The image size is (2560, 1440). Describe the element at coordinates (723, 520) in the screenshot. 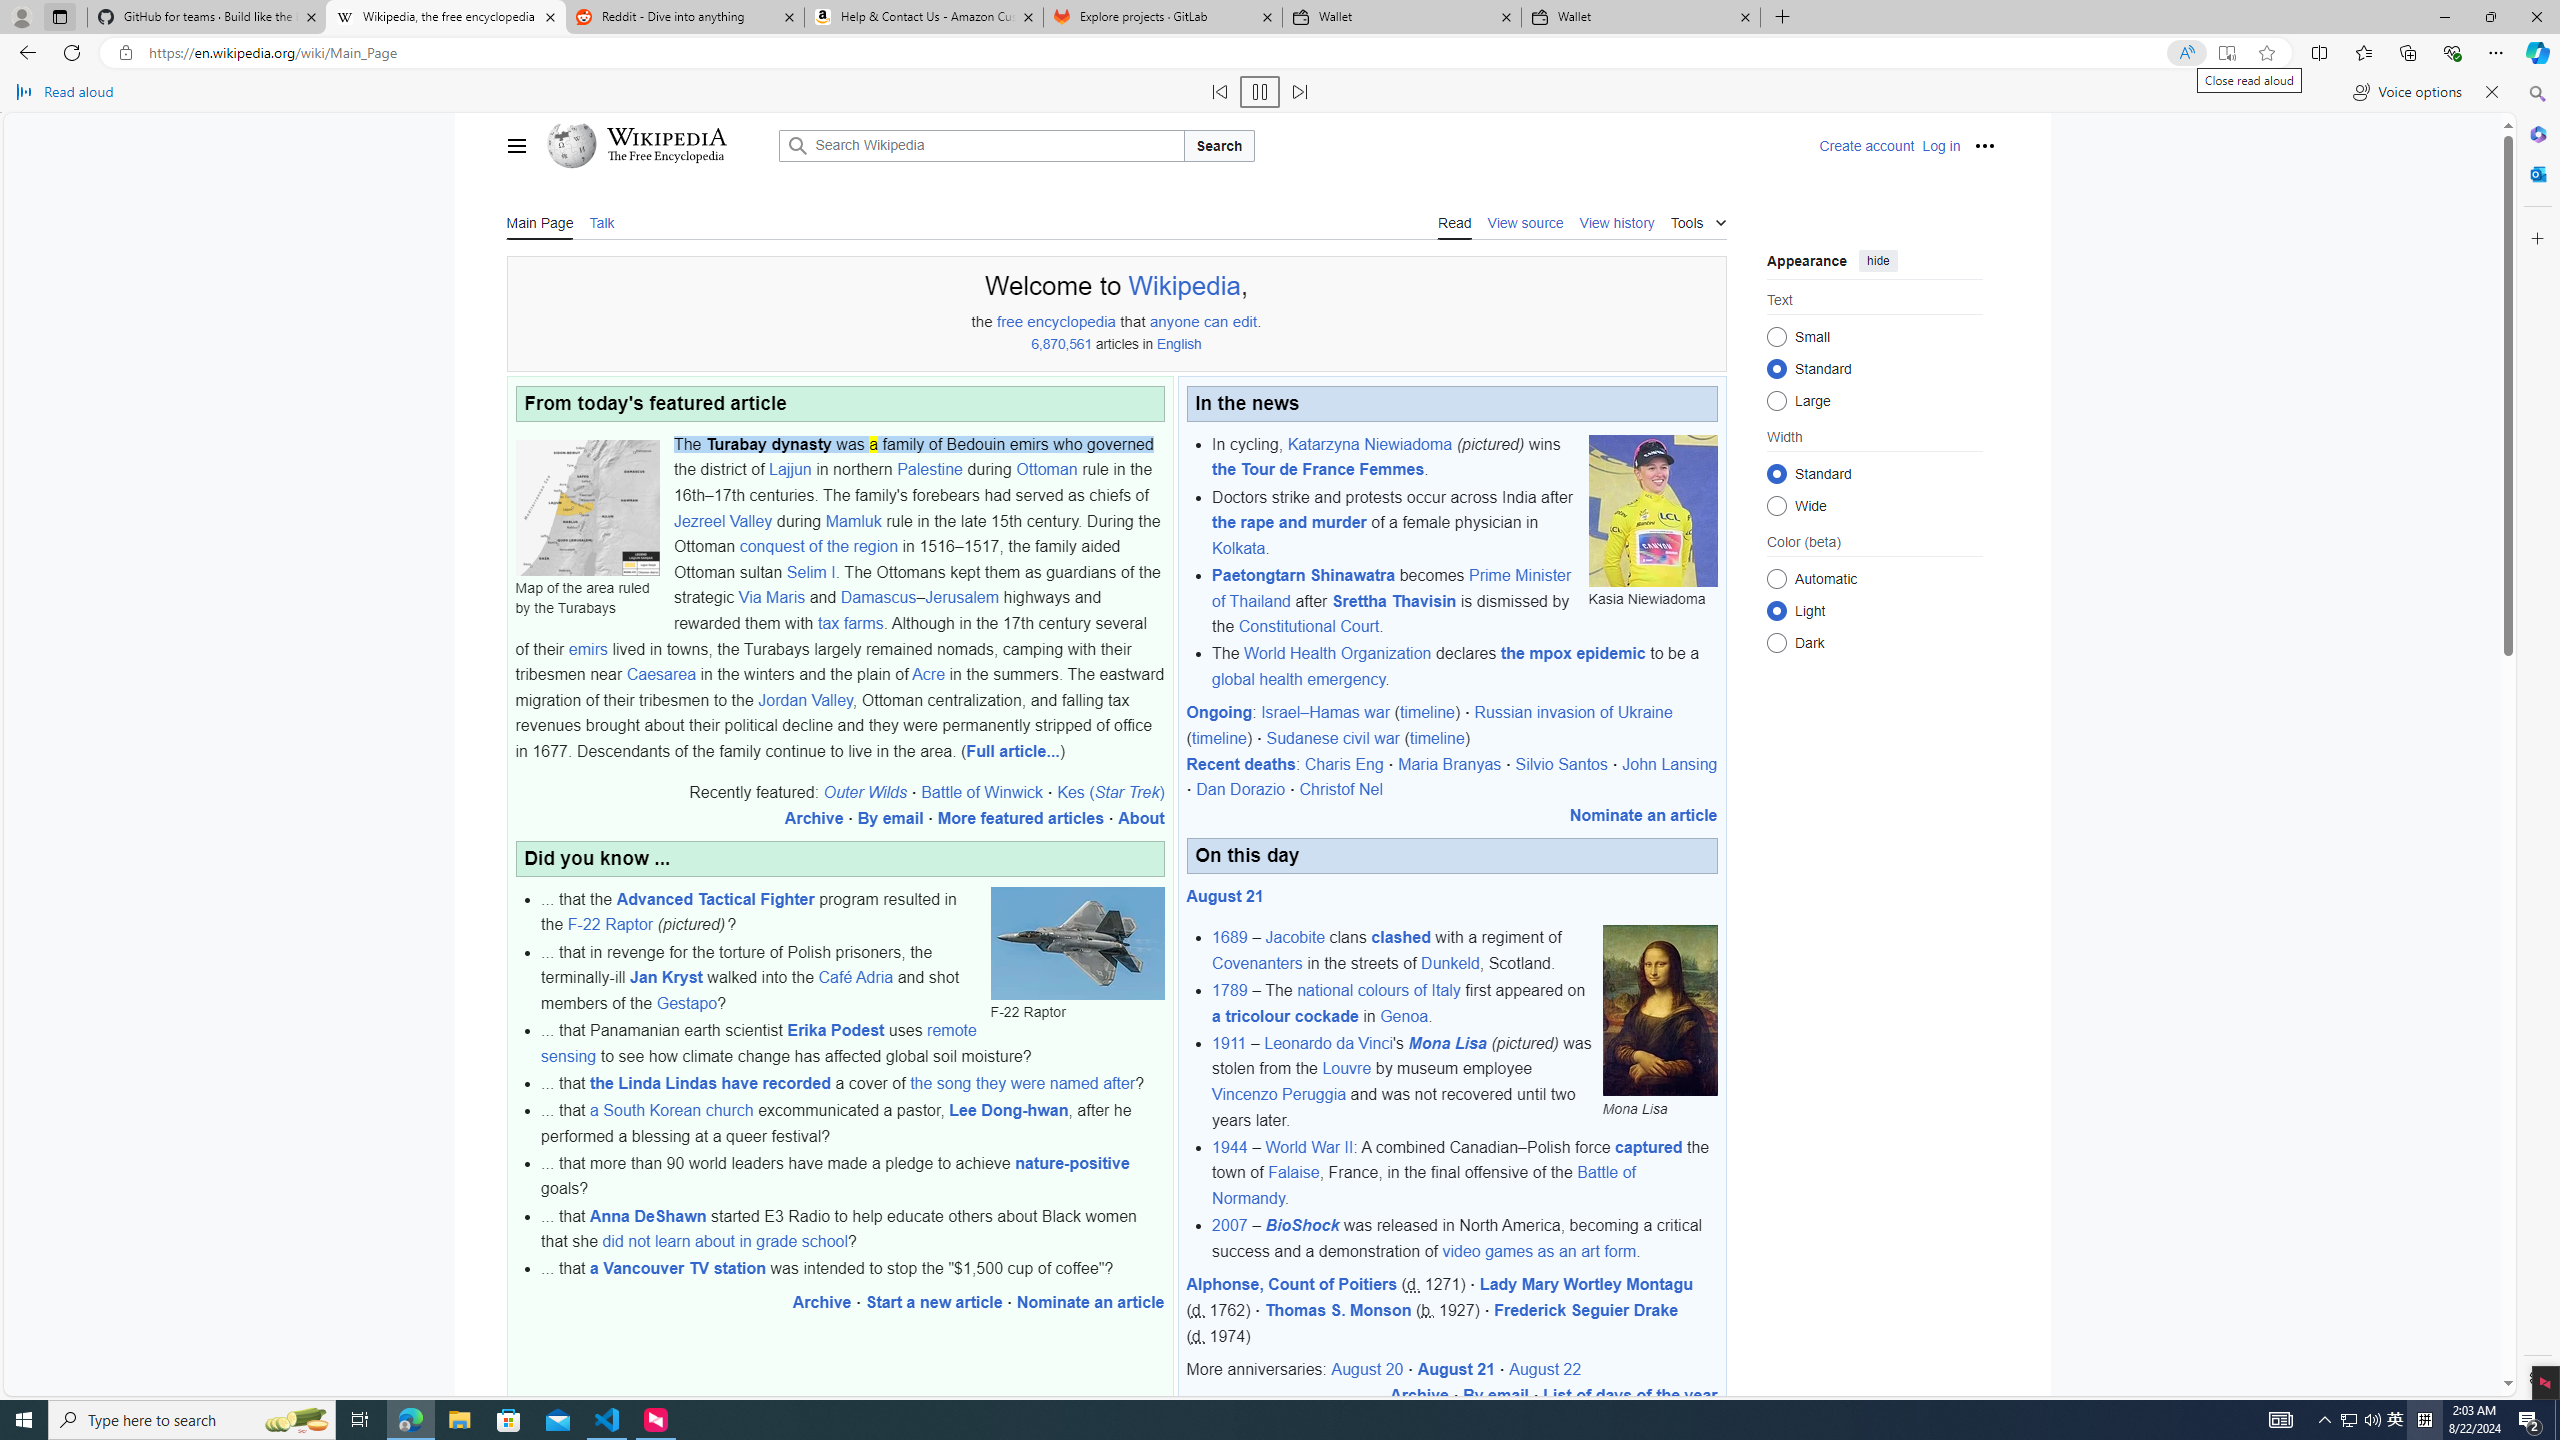

I see `Jezreel Valley` at that location.